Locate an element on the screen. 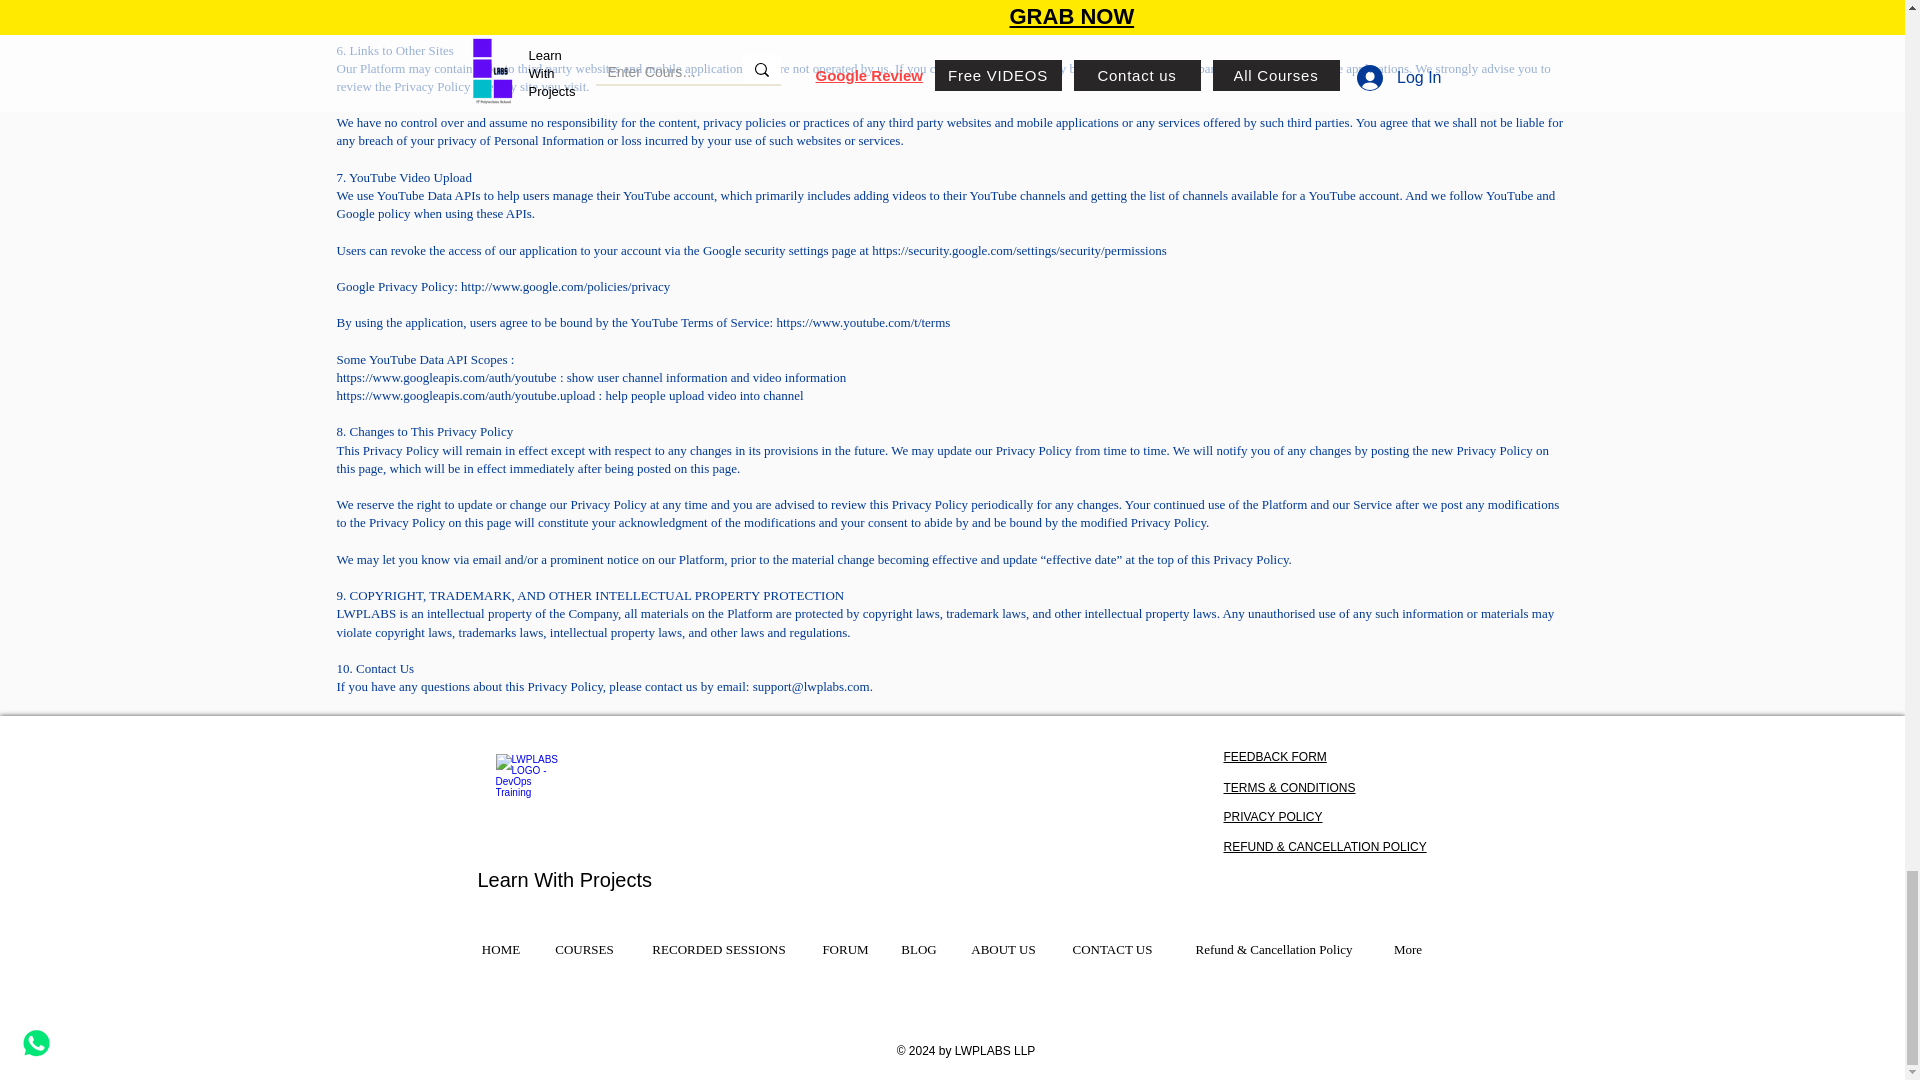  COURSES is located at coordinates (584, 950).